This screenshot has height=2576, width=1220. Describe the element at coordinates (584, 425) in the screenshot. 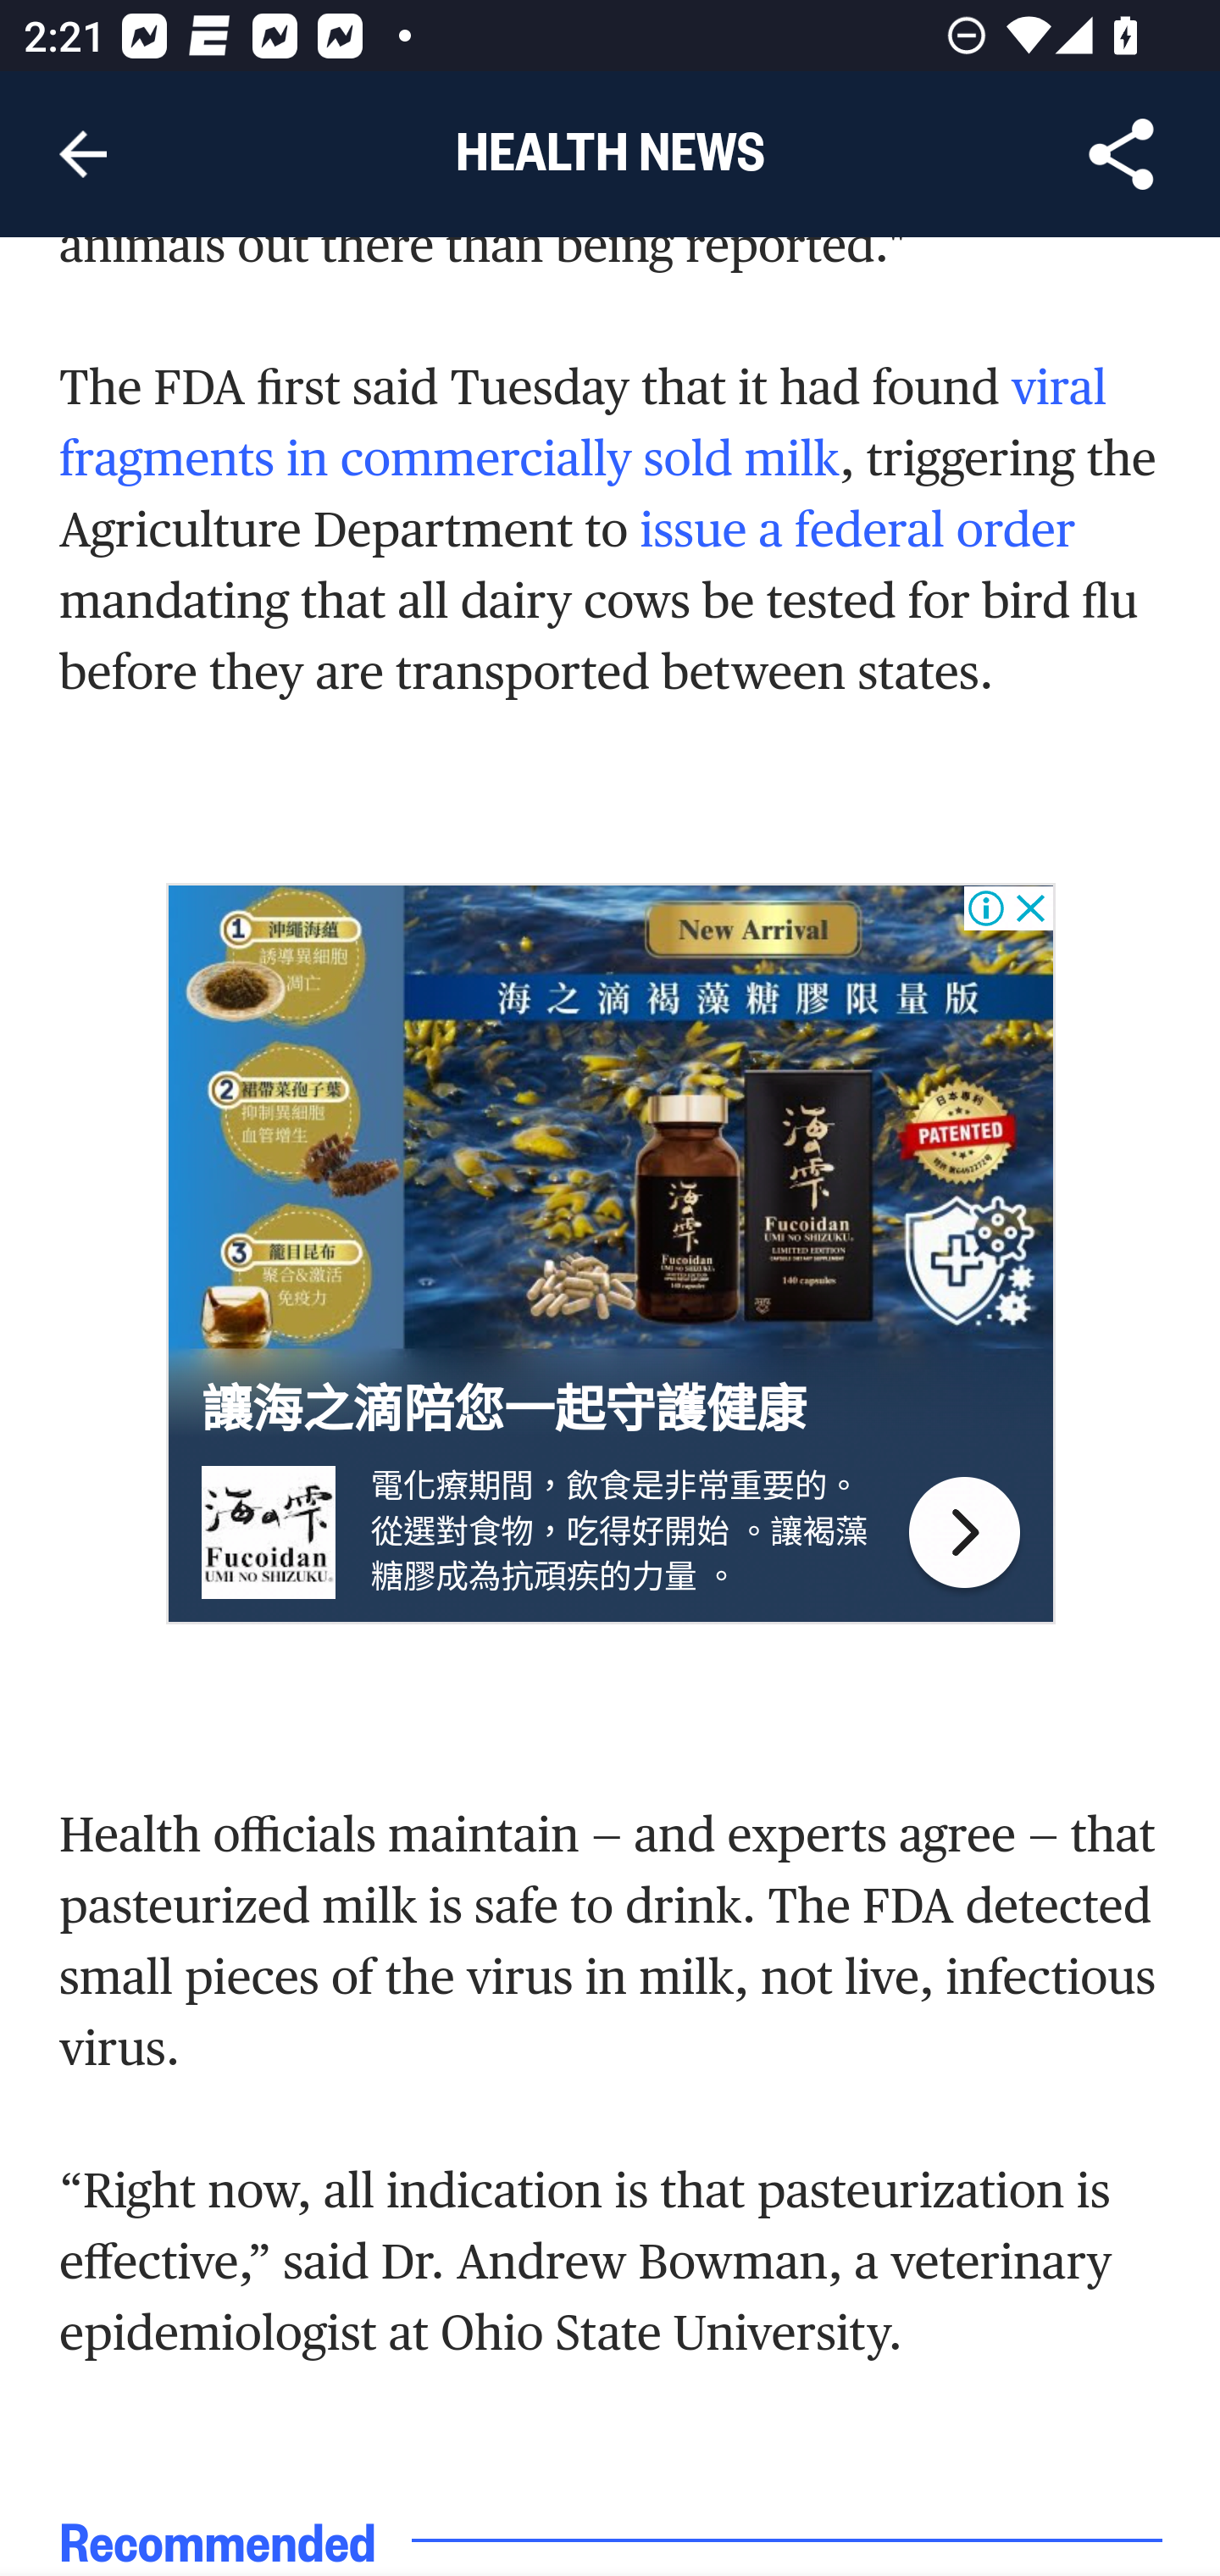

I see `viral fragments in commercially sold milk` at that location.